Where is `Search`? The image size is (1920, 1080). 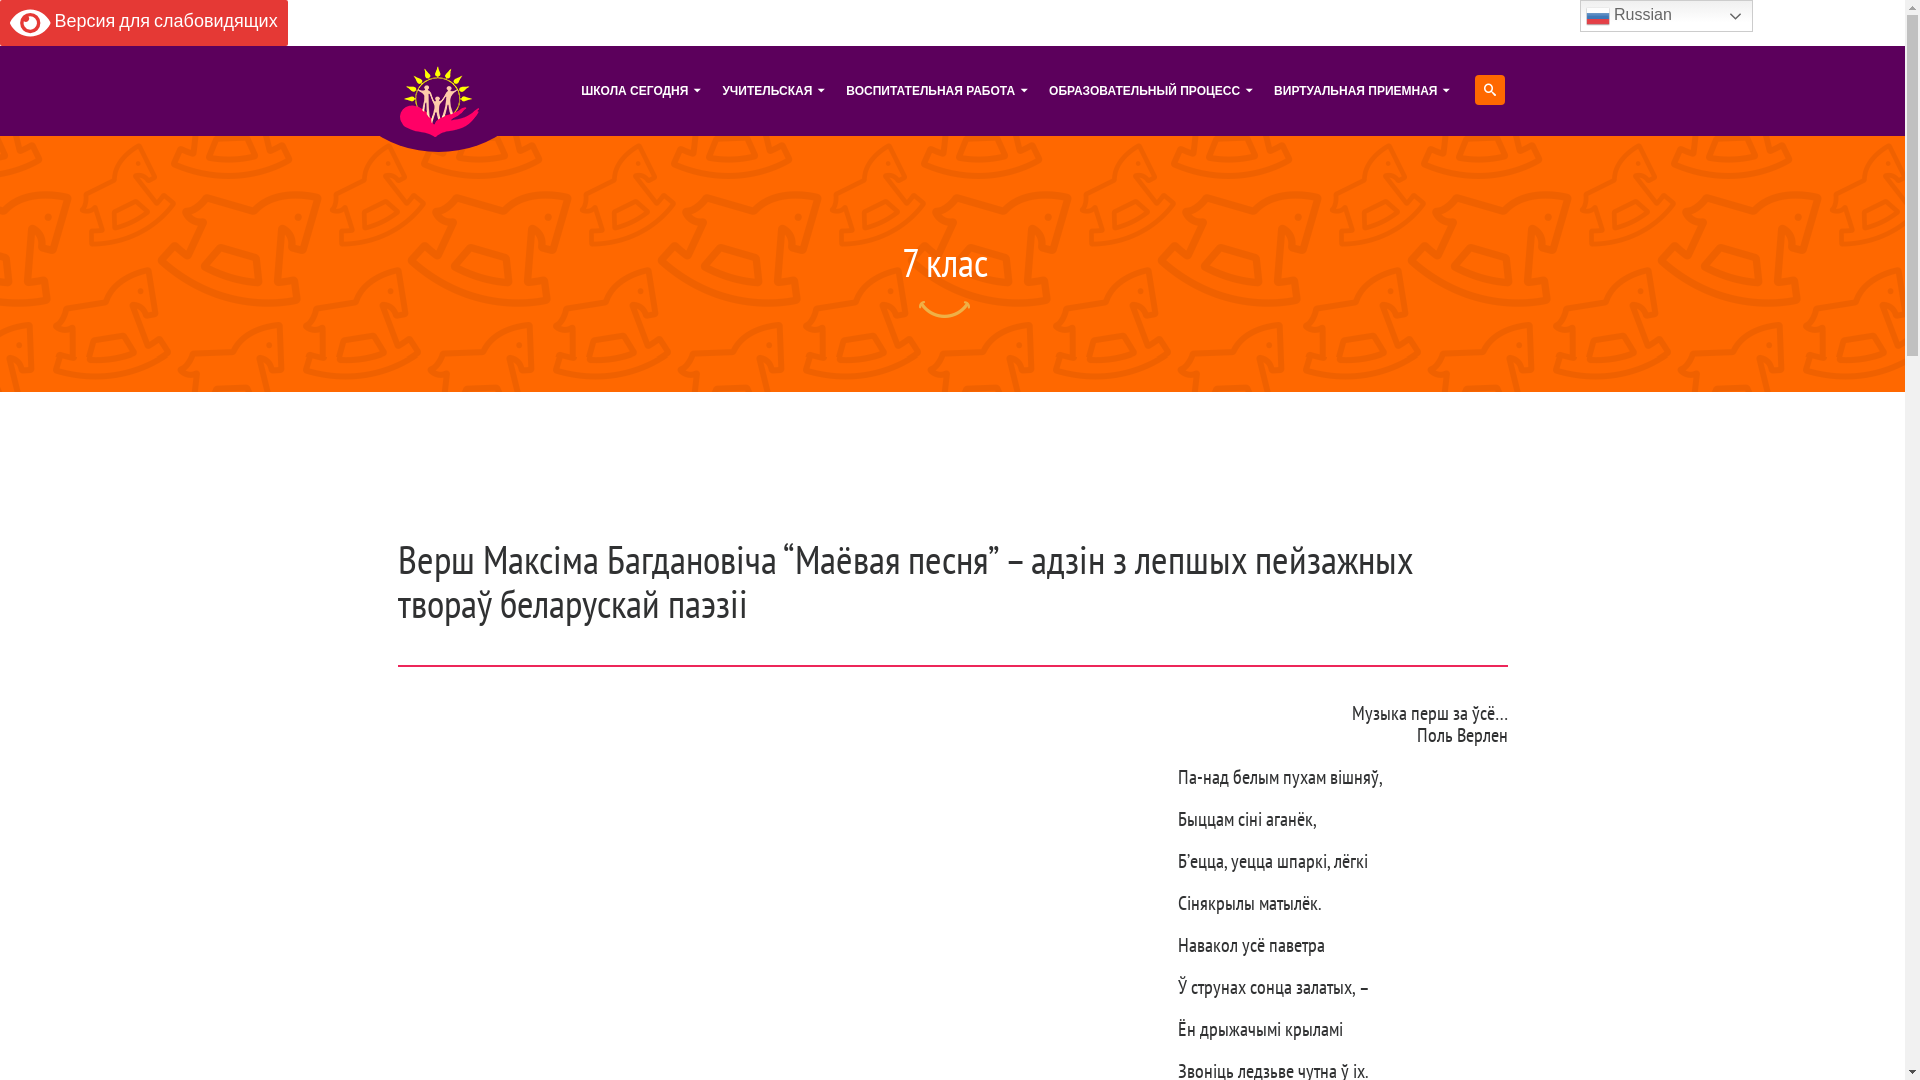
Search is located at coordinates (15, 13).